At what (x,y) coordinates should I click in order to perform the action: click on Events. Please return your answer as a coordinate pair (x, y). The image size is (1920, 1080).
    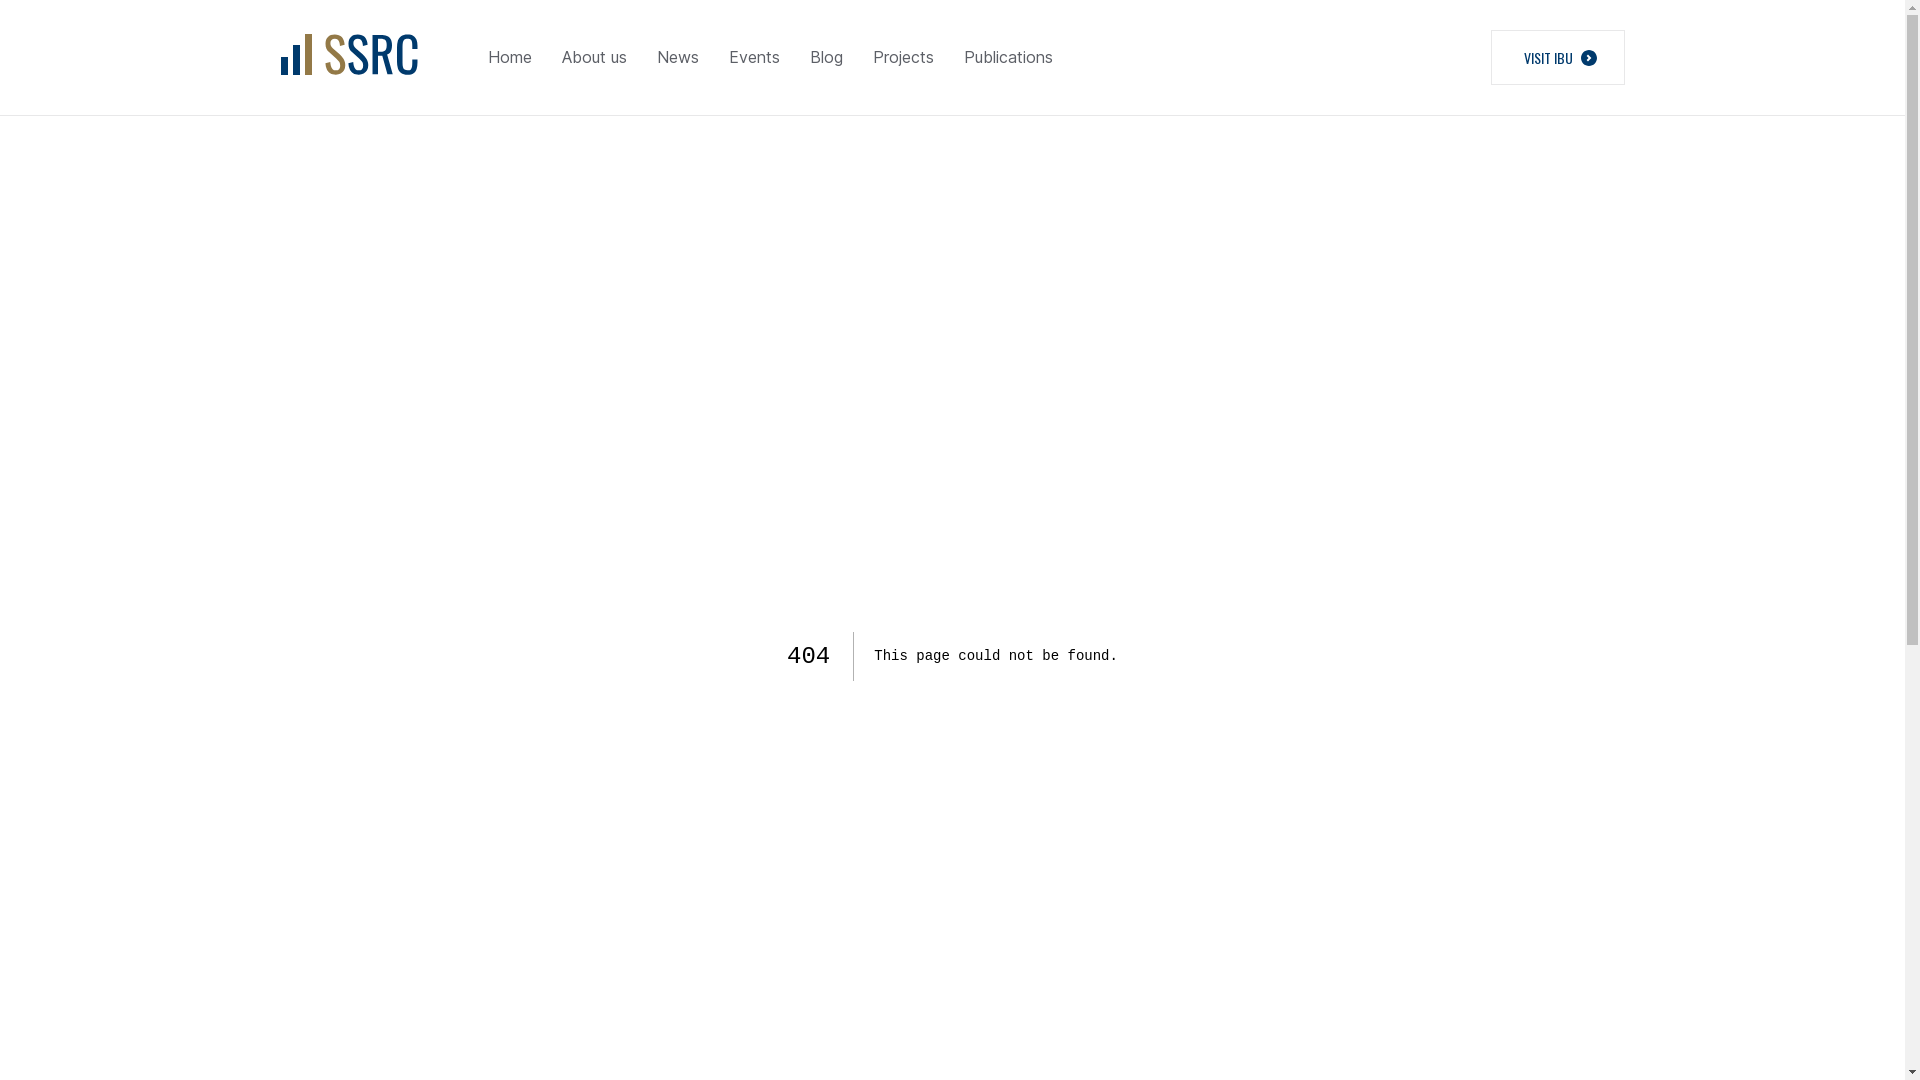
    Looking at the image, I should click on (754, 58).